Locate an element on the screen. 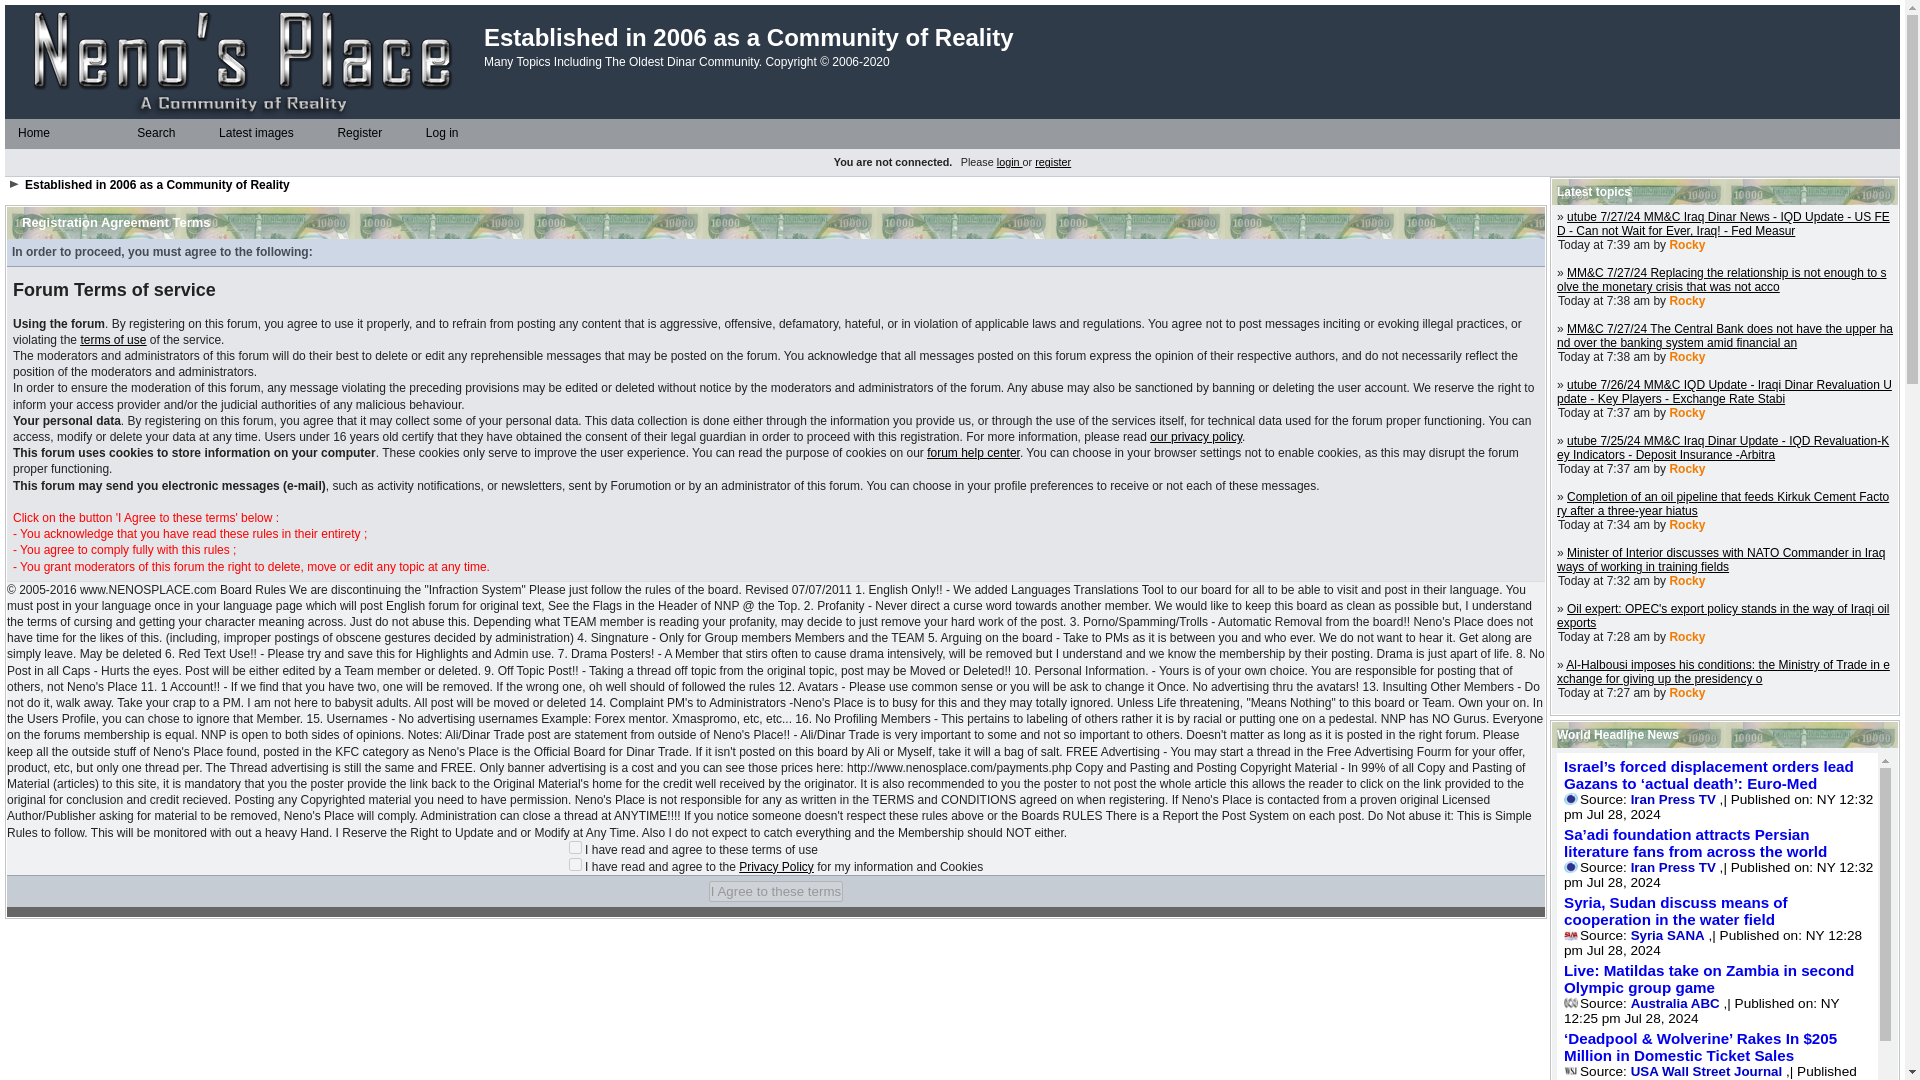 The width and height of the screenshot is (1920, 1080). Search is located at coordinates (130, 134).